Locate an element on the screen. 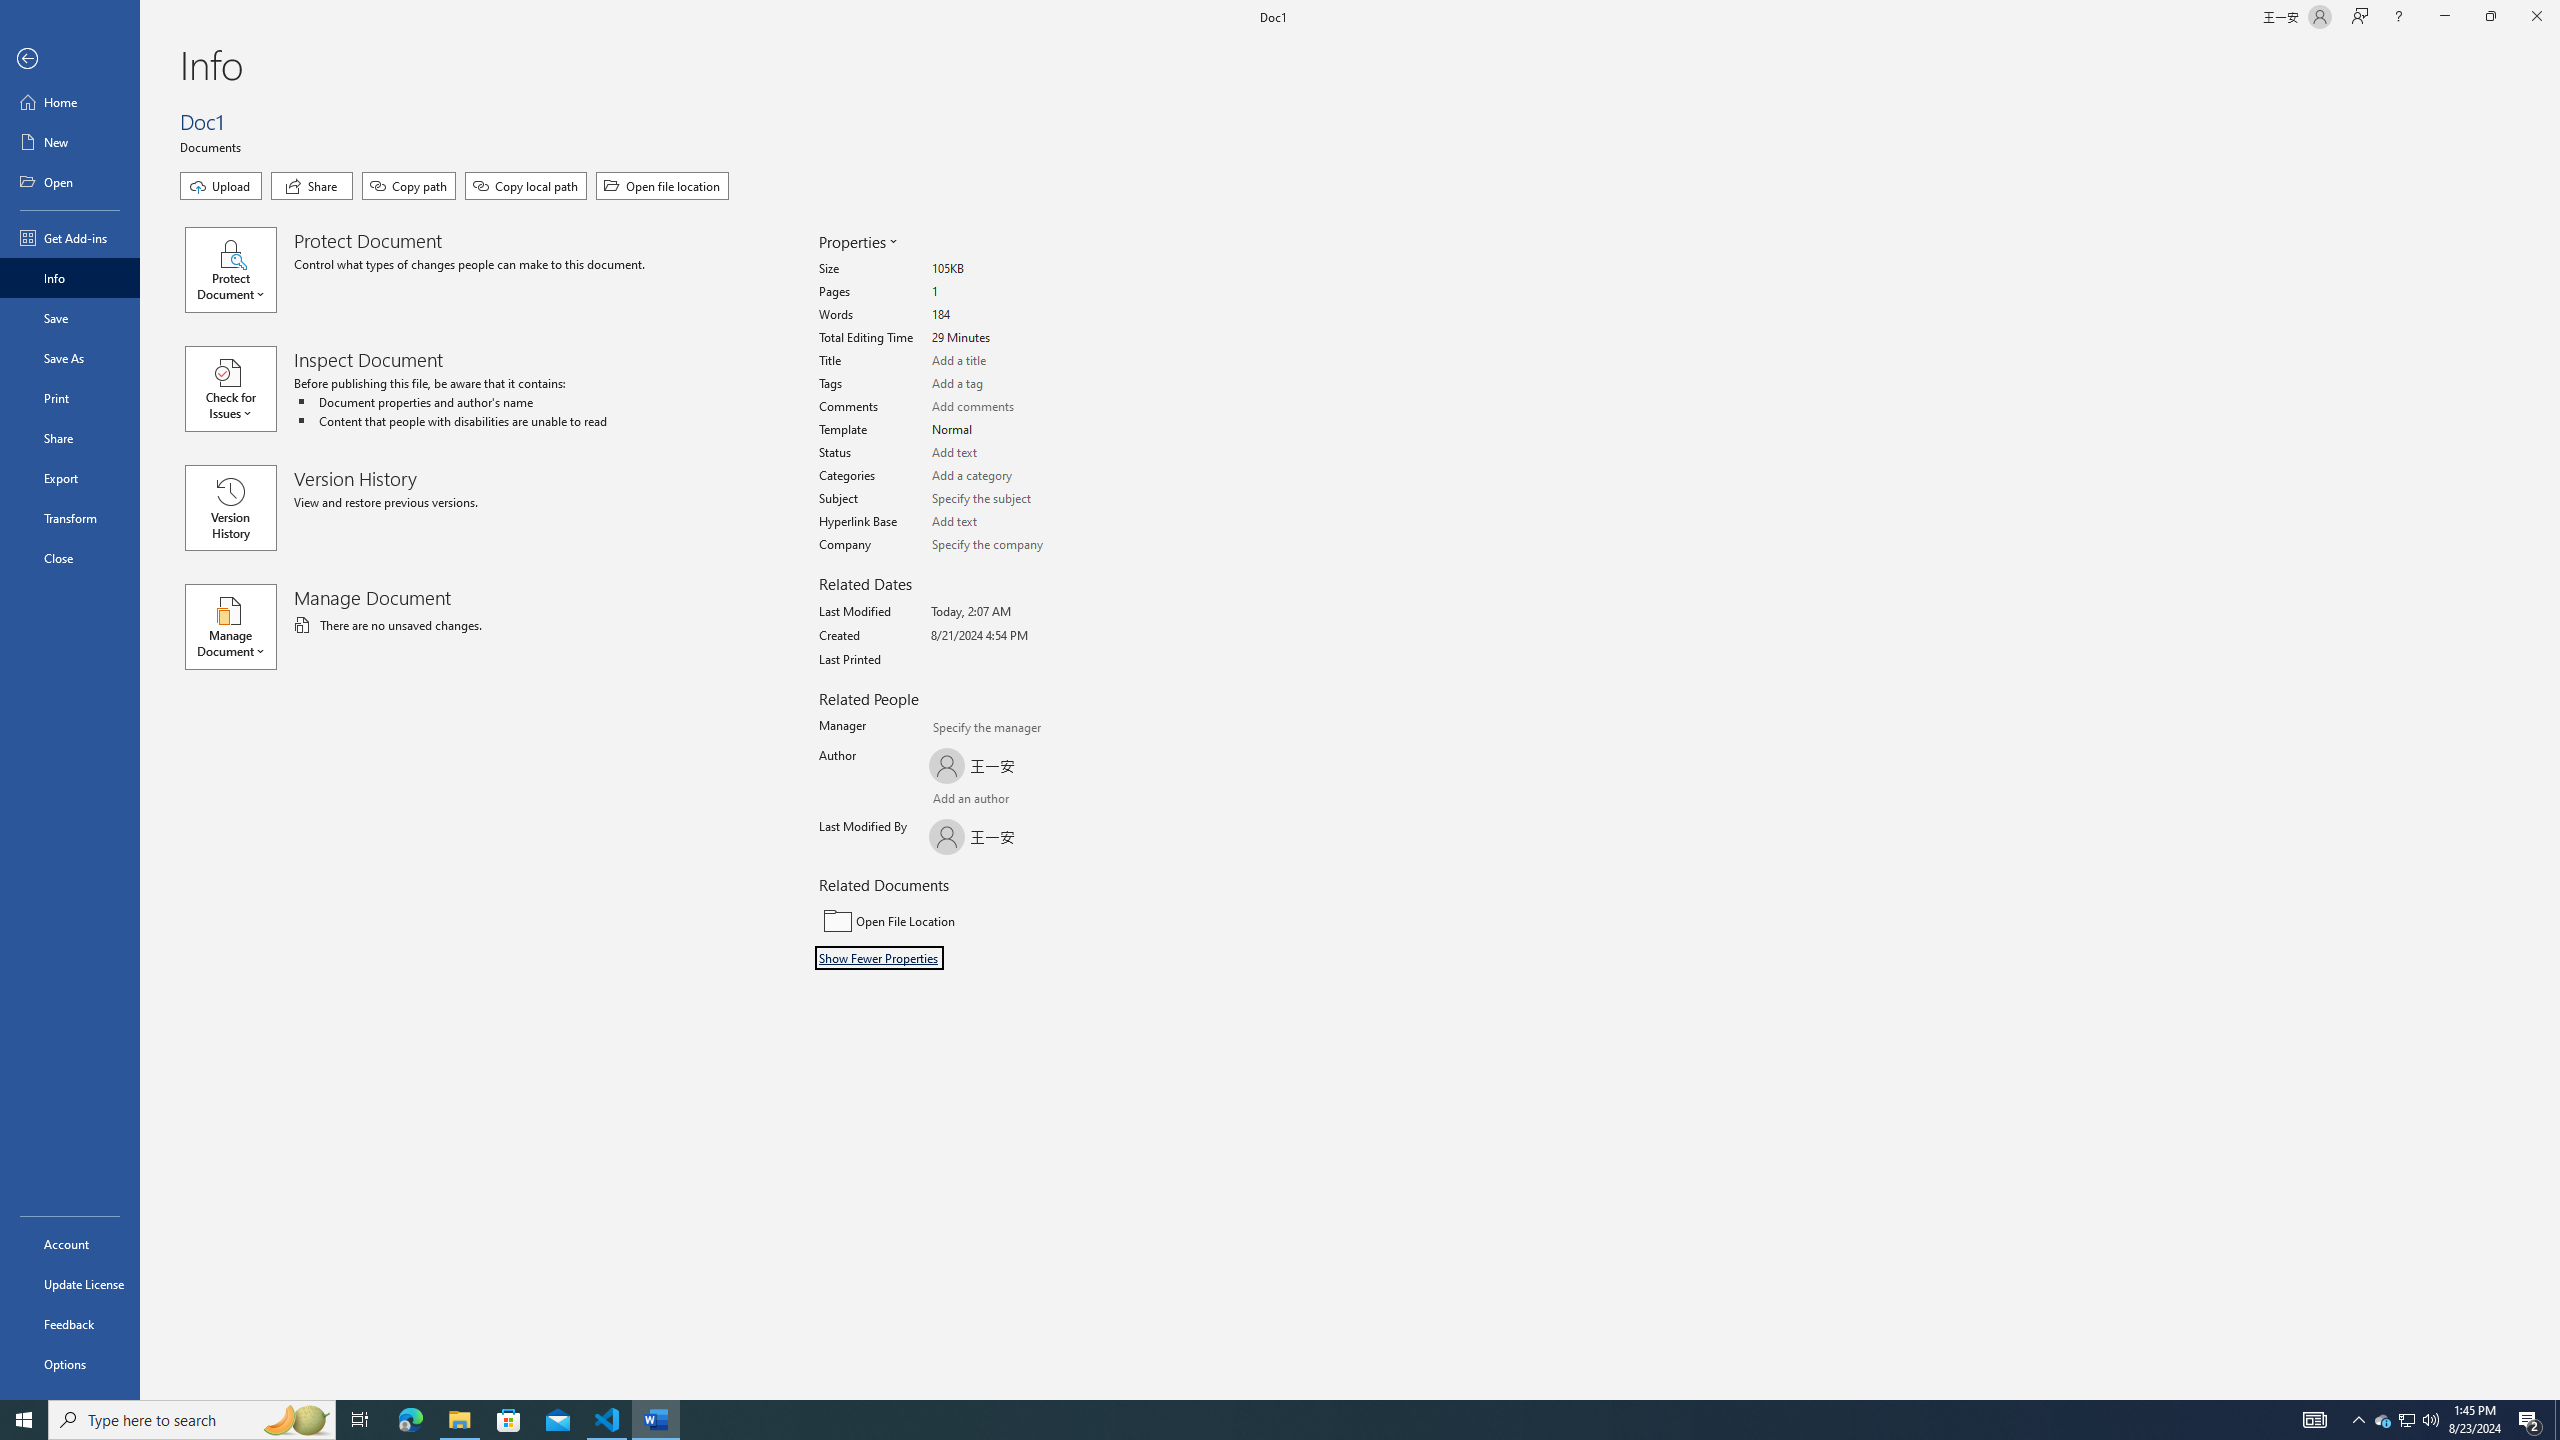  Words is located at coordinates (1007, 315).